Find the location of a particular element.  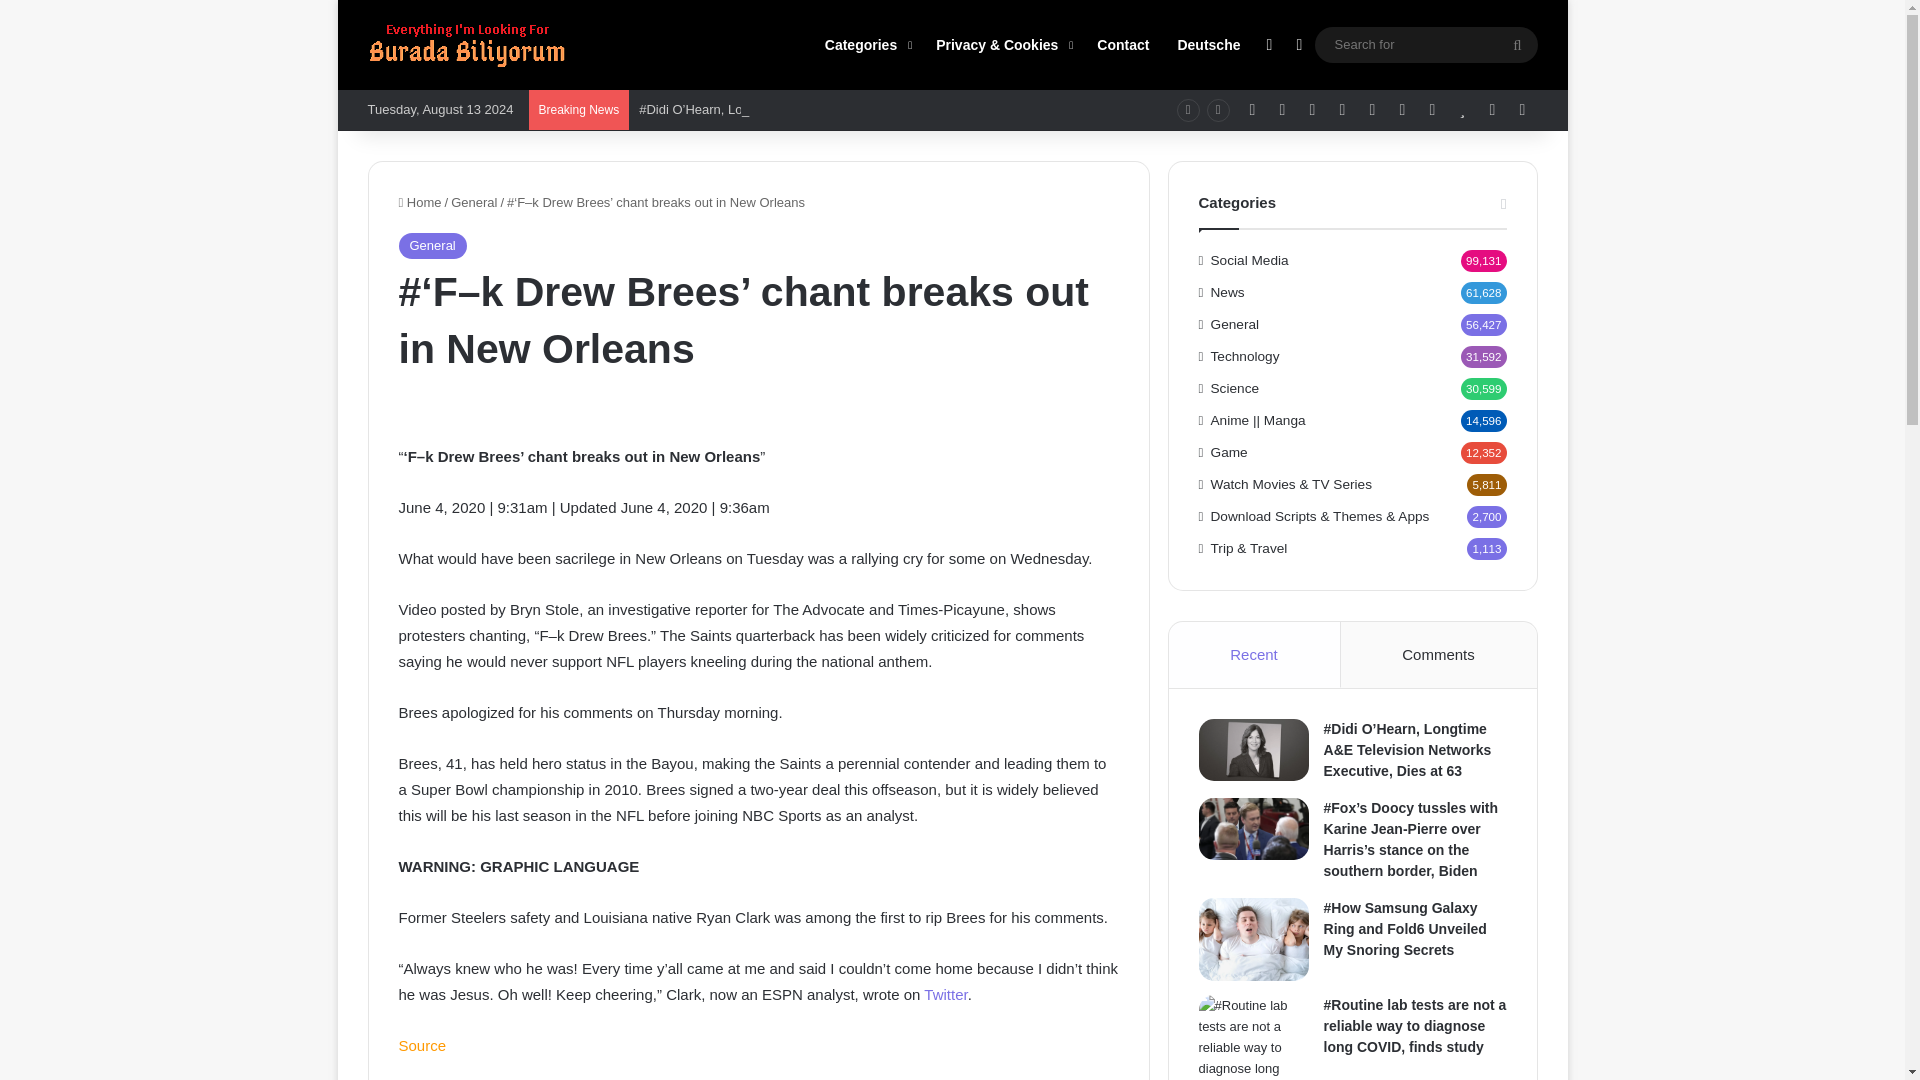

Deutsche is located at coordinates (1208, 44).